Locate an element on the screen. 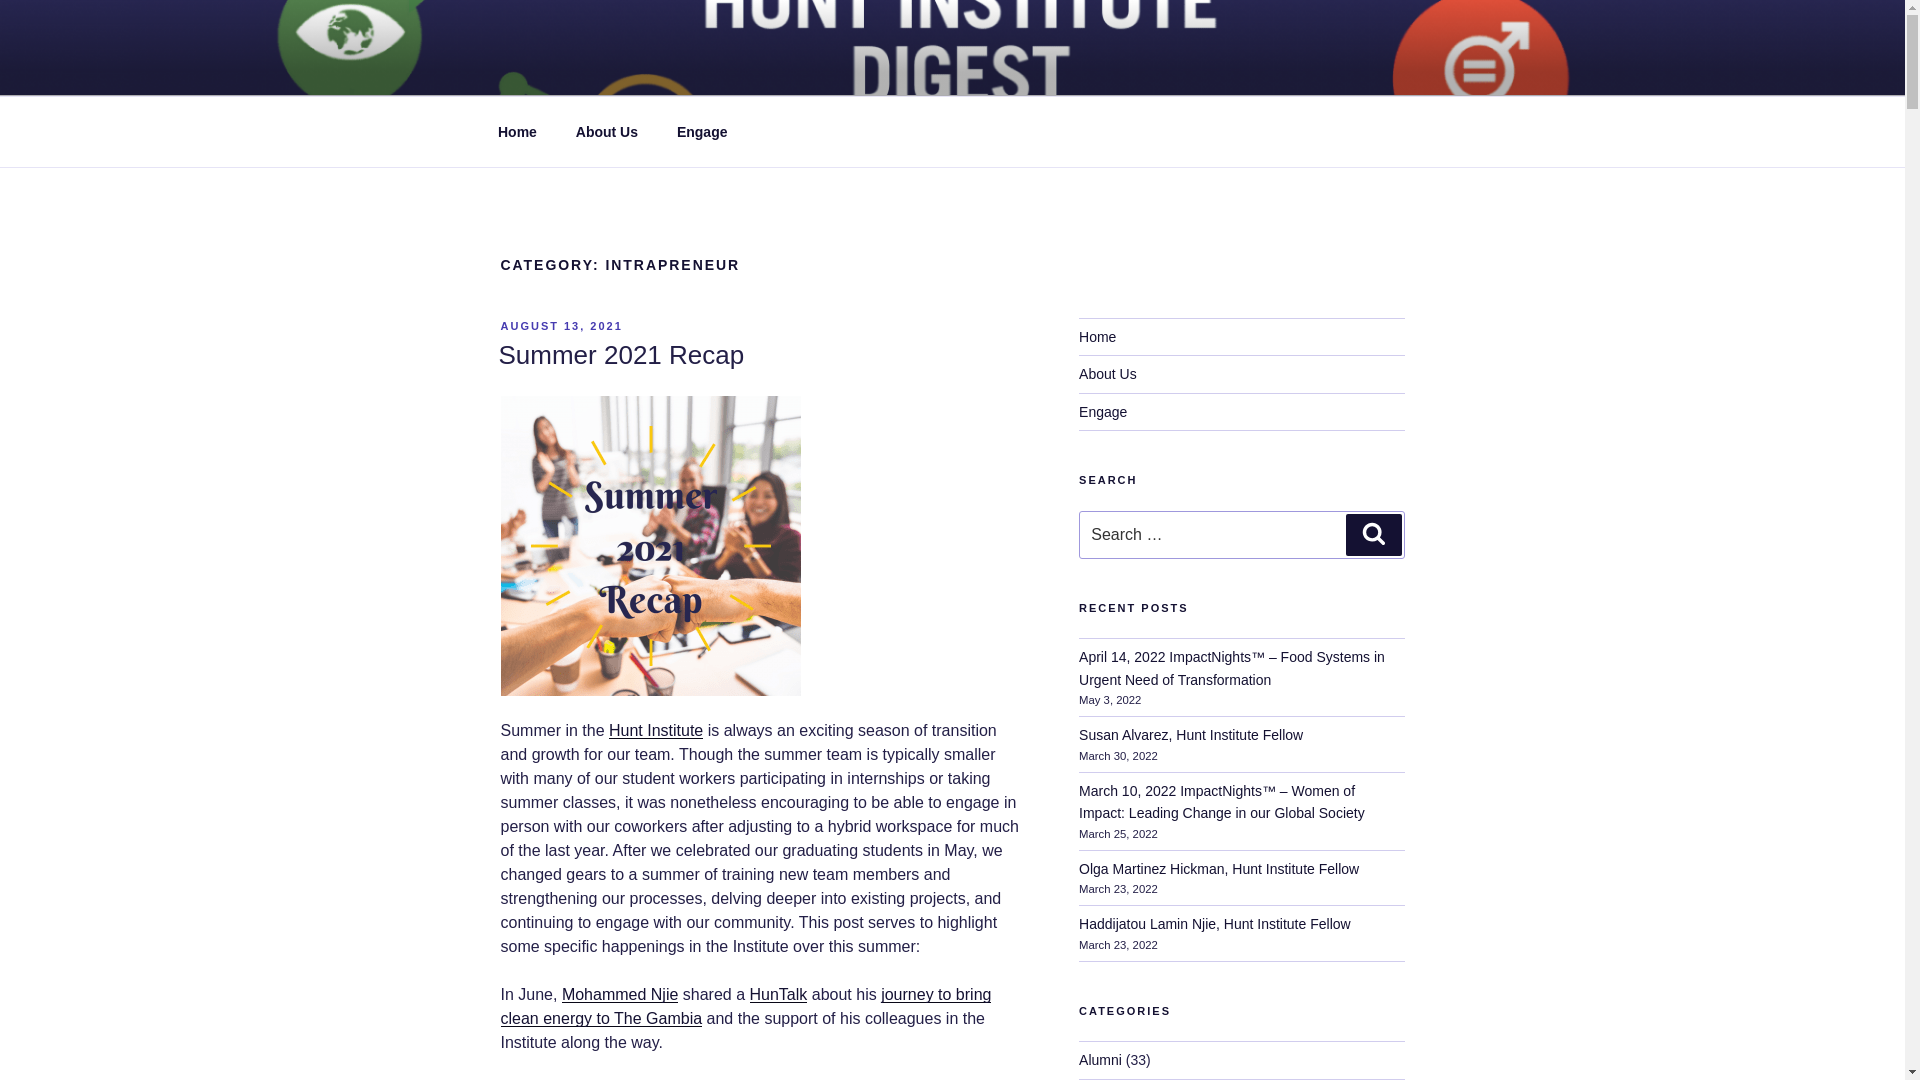  HunTalk is located at coordinates (779, 994).